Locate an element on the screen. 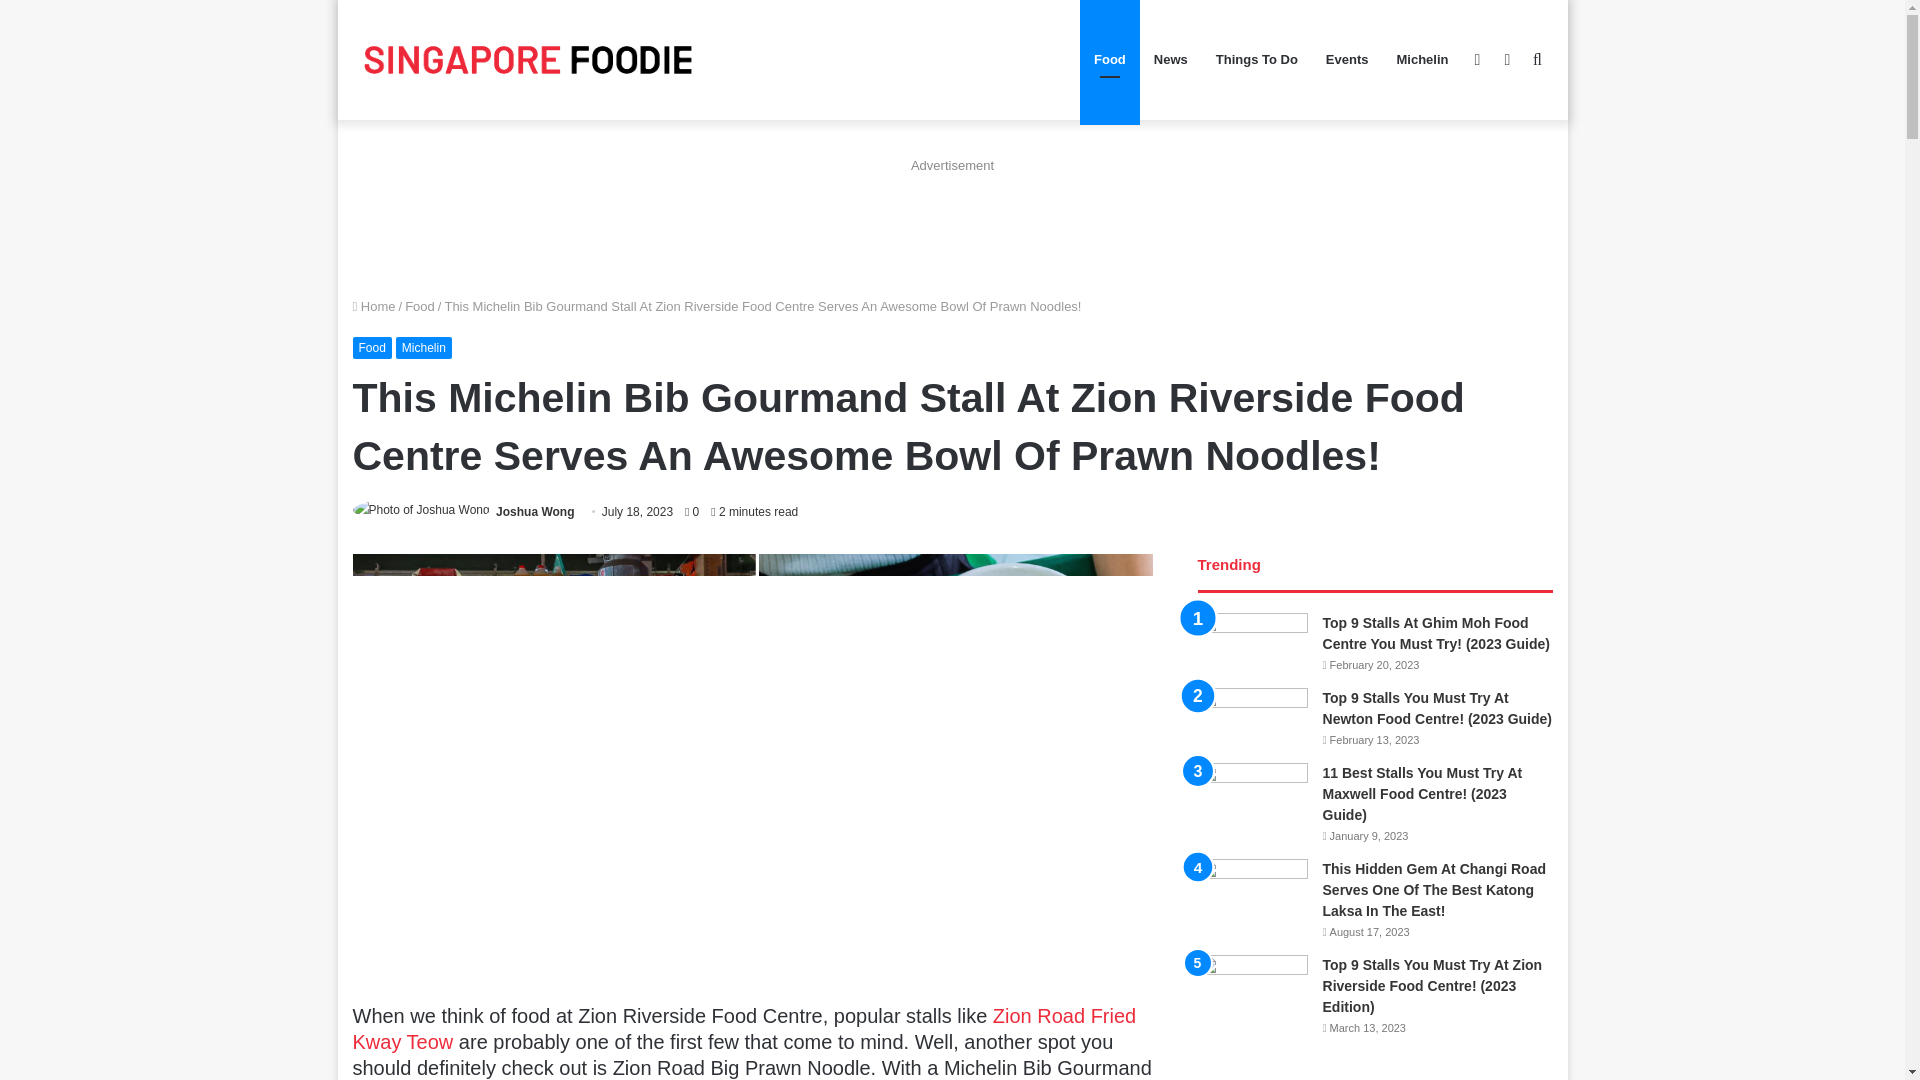 This screenshot has height=1080, width=1920. Food is located at coordinates (371, 347).